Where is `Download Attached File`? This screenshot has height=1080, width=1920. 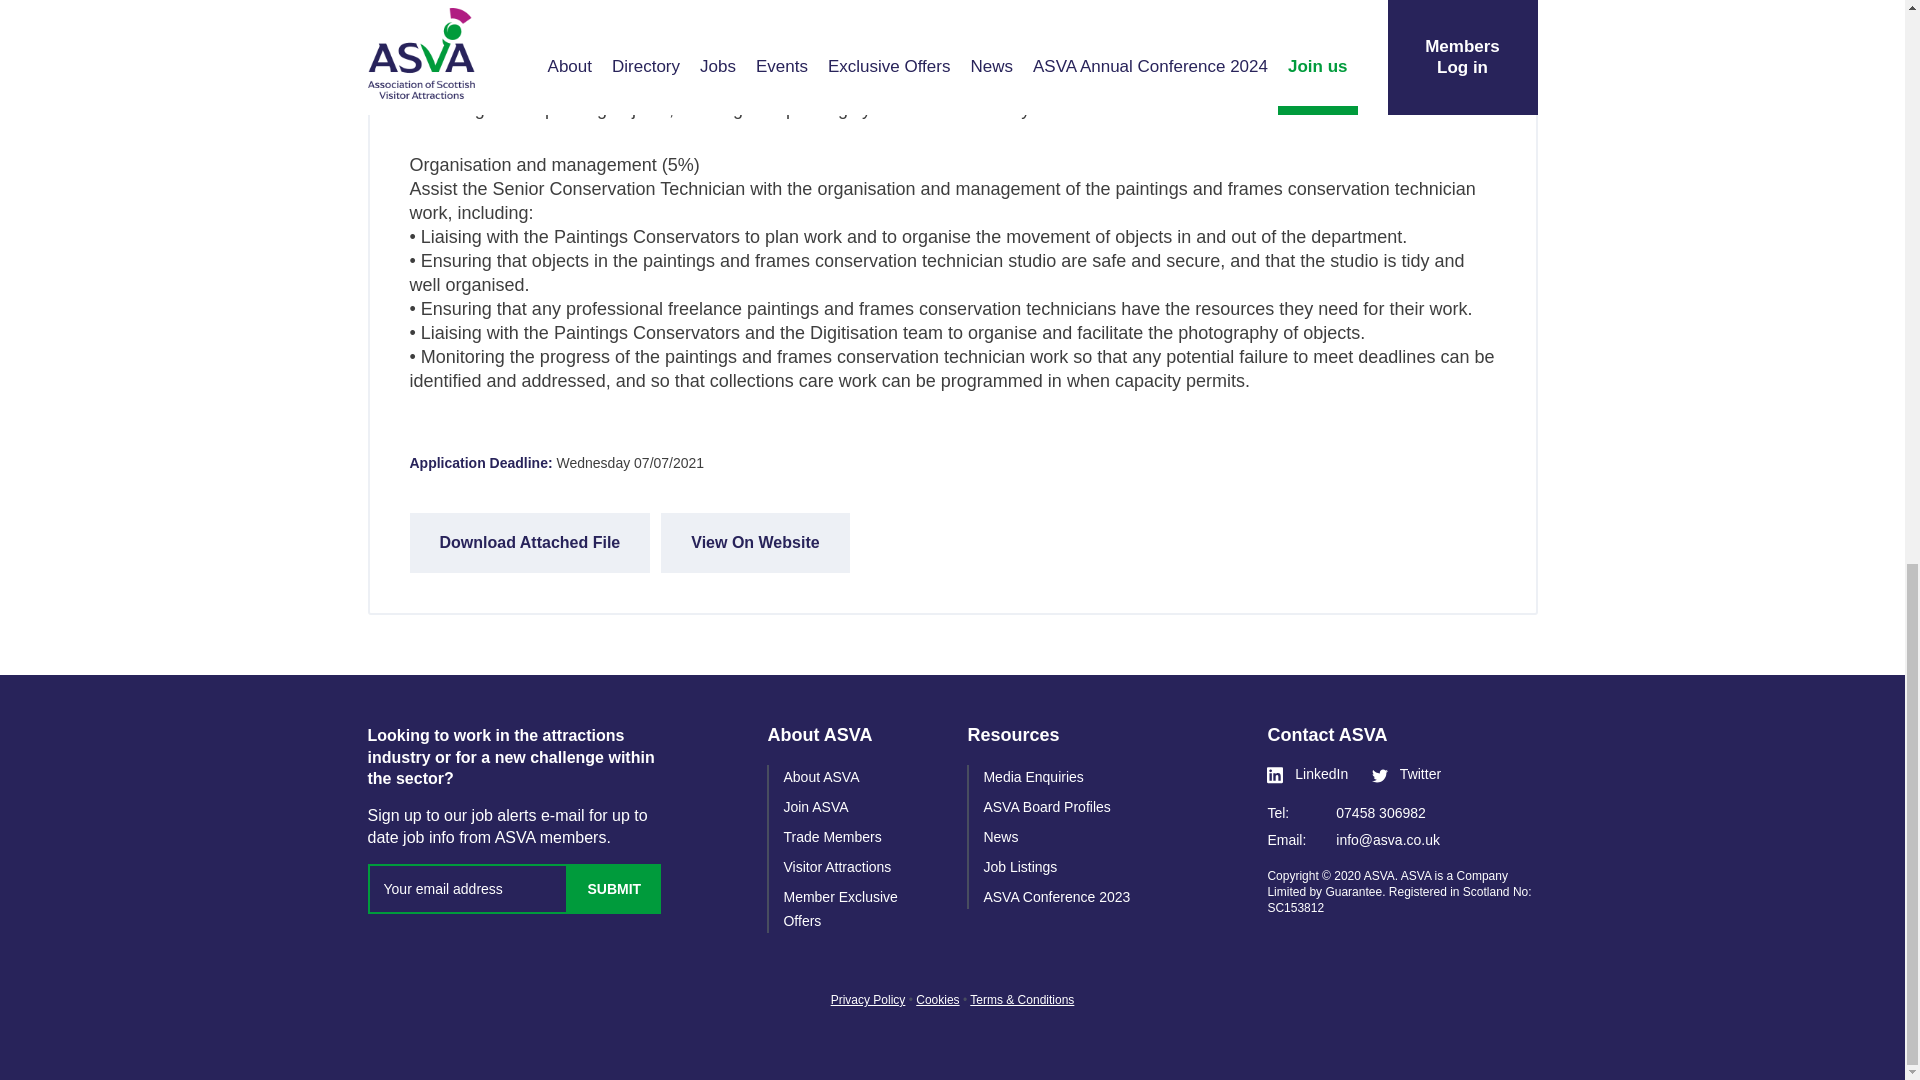
Download Attached File is located at coordinates (530, 543).